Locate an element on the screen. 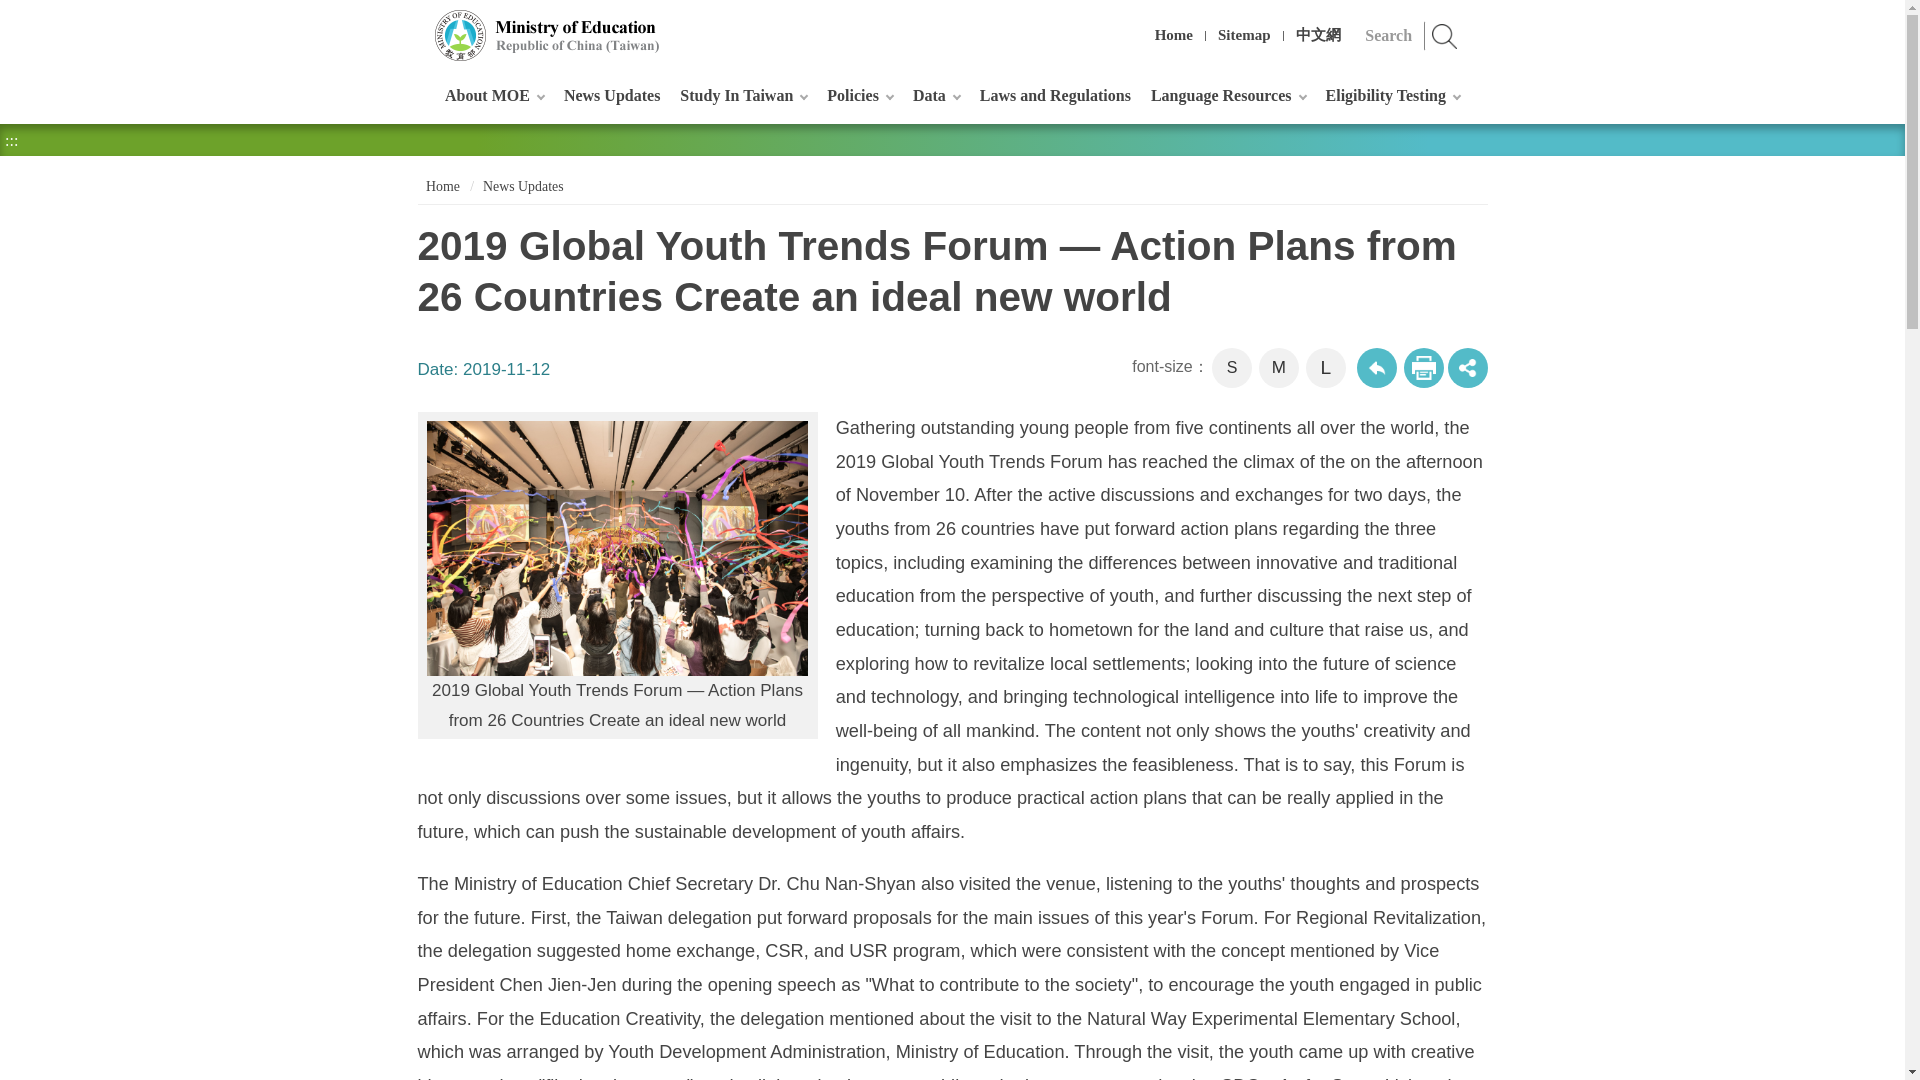 This screenshot has height=1080, width=1920. Study In Taiwan is located at coordinates (743, 95).